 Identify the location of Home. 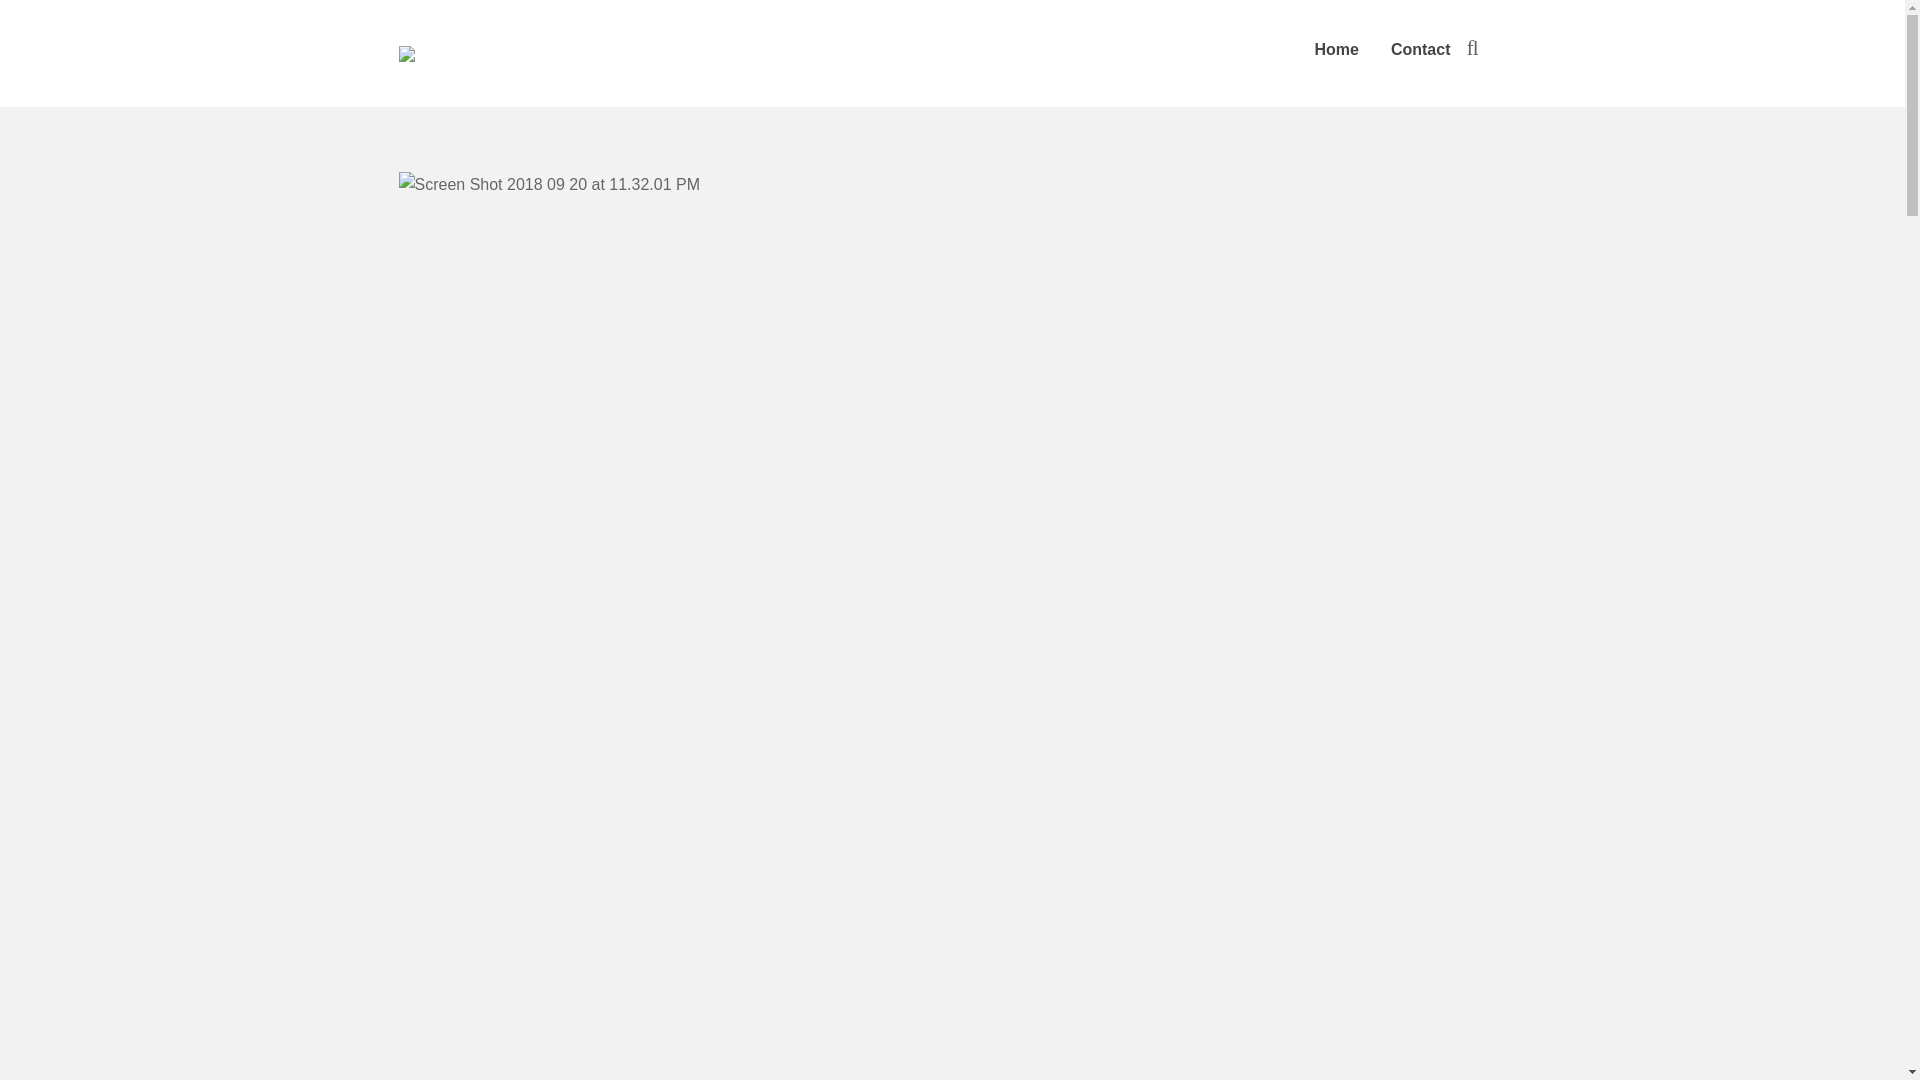
(1336, 50).